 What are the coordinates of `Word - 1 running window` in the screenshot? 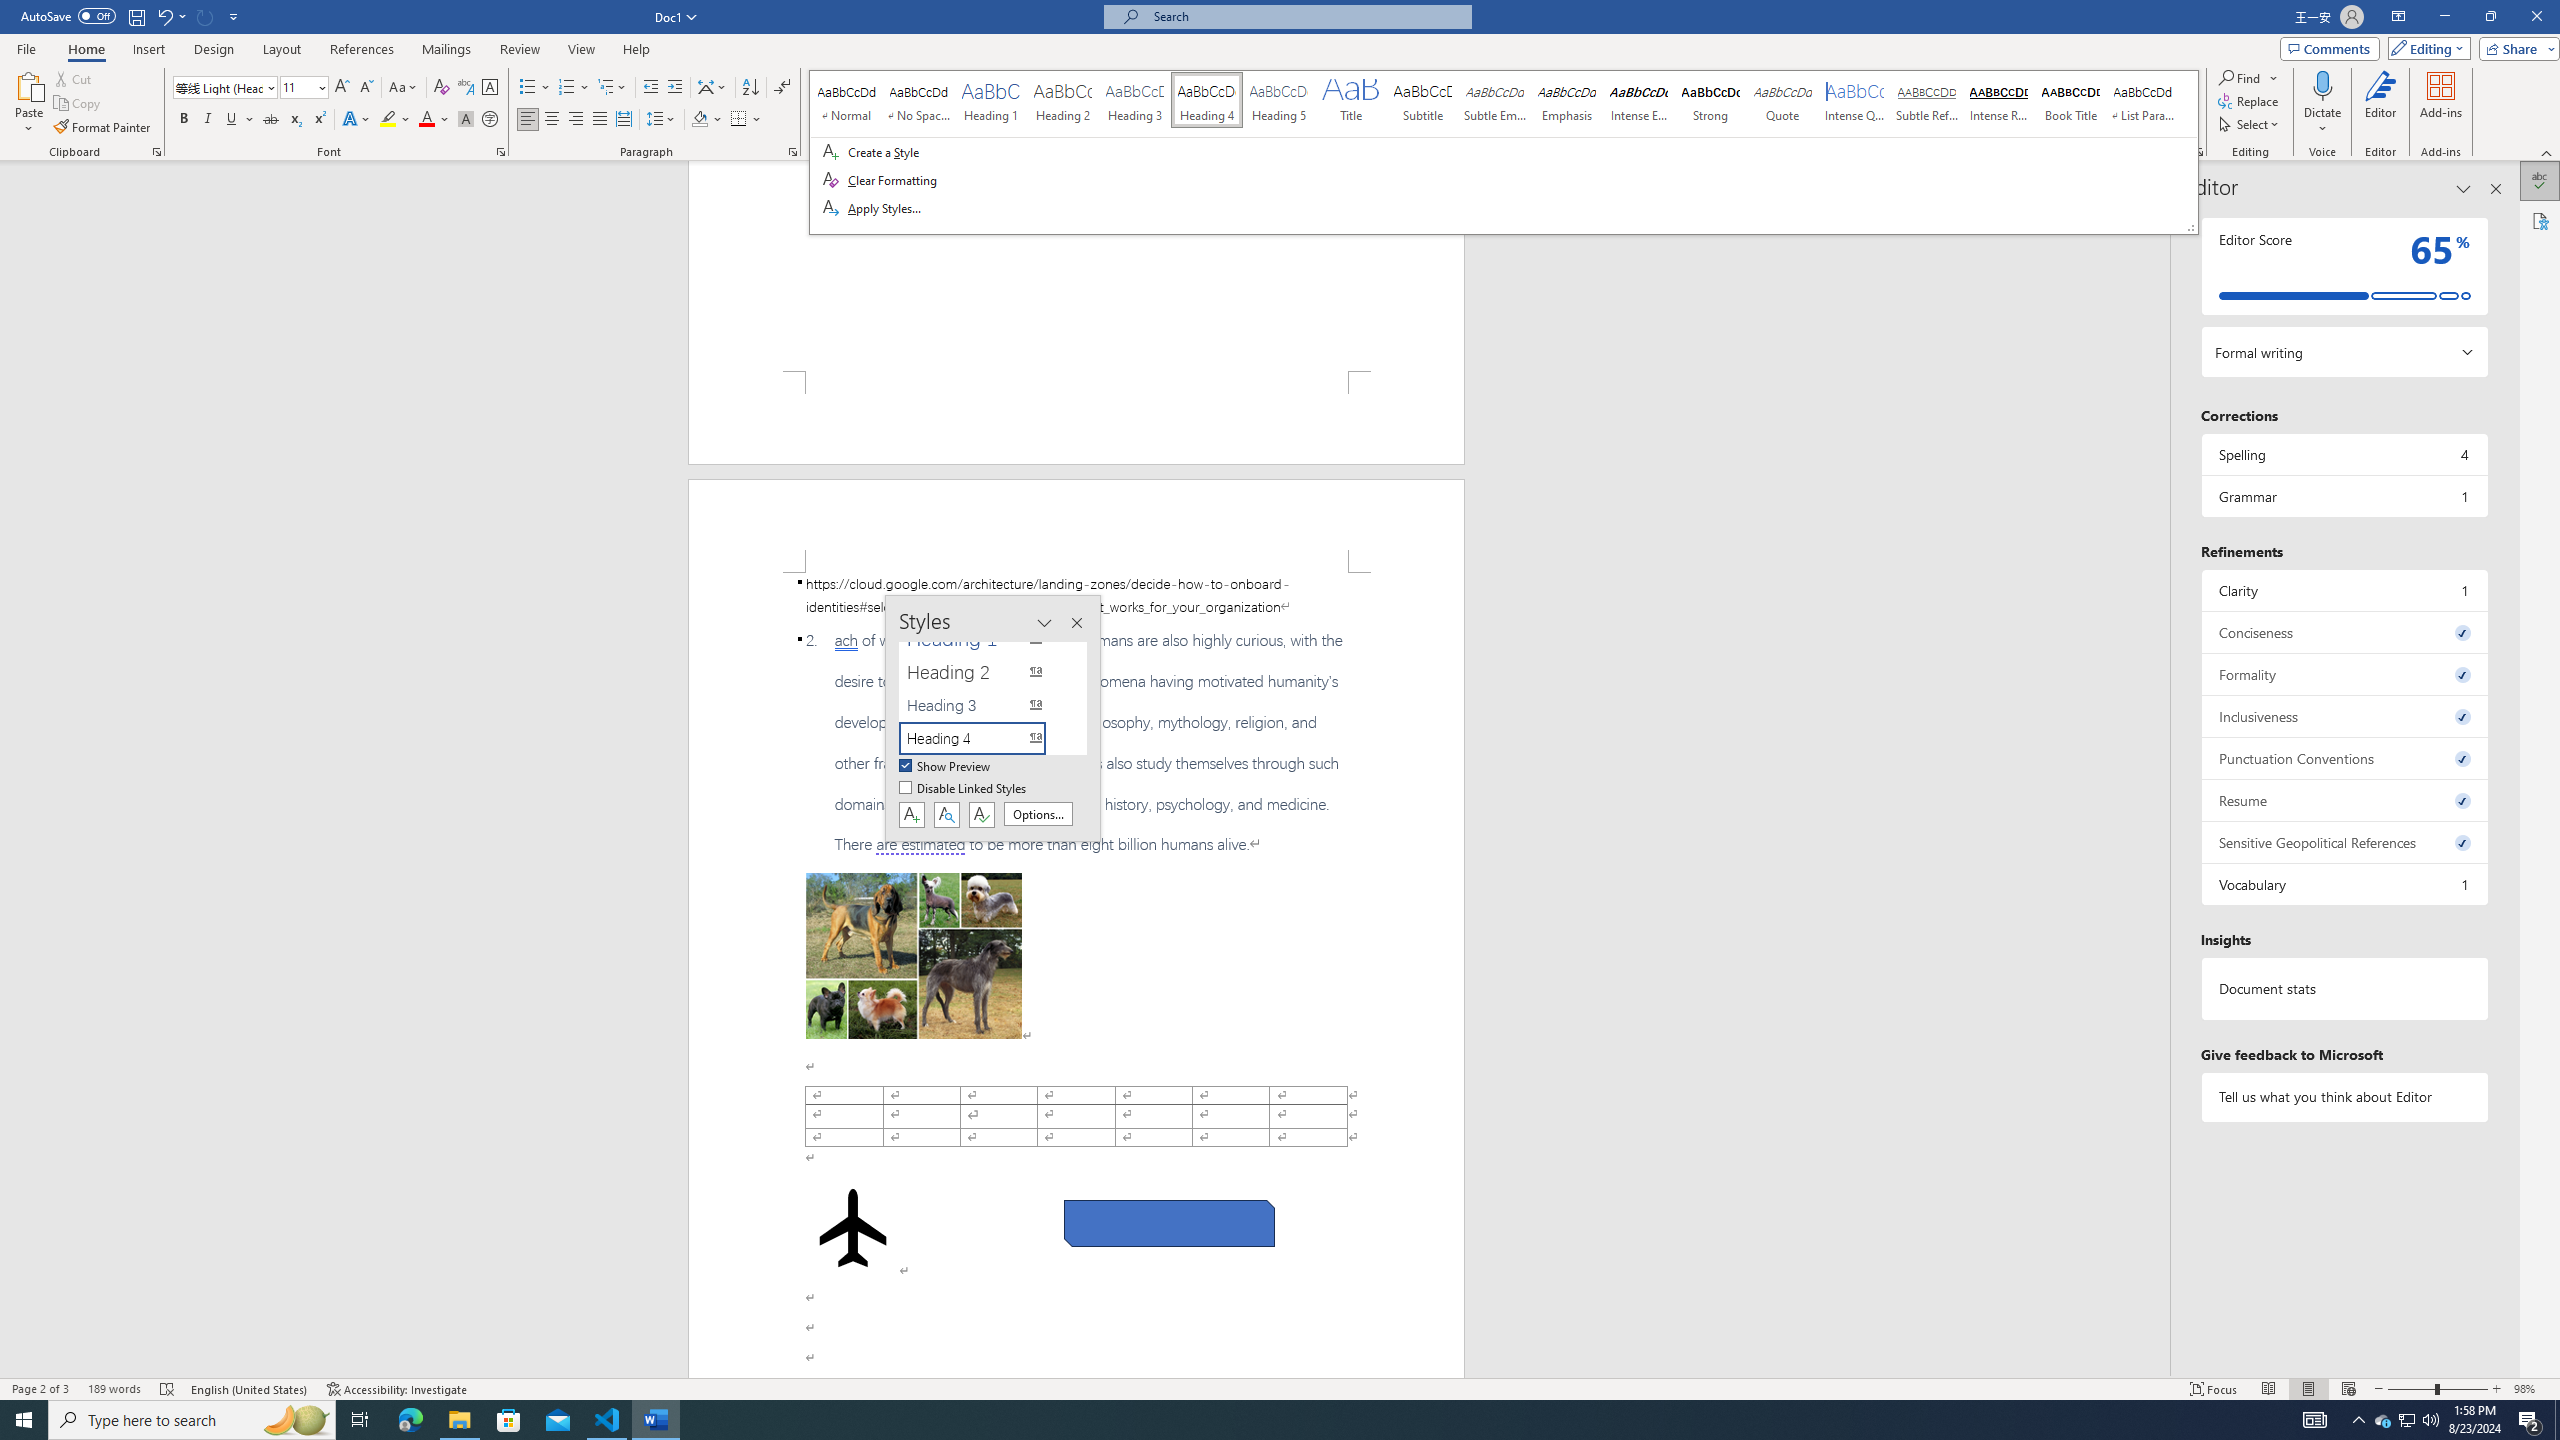 It's located at (656, 1420).